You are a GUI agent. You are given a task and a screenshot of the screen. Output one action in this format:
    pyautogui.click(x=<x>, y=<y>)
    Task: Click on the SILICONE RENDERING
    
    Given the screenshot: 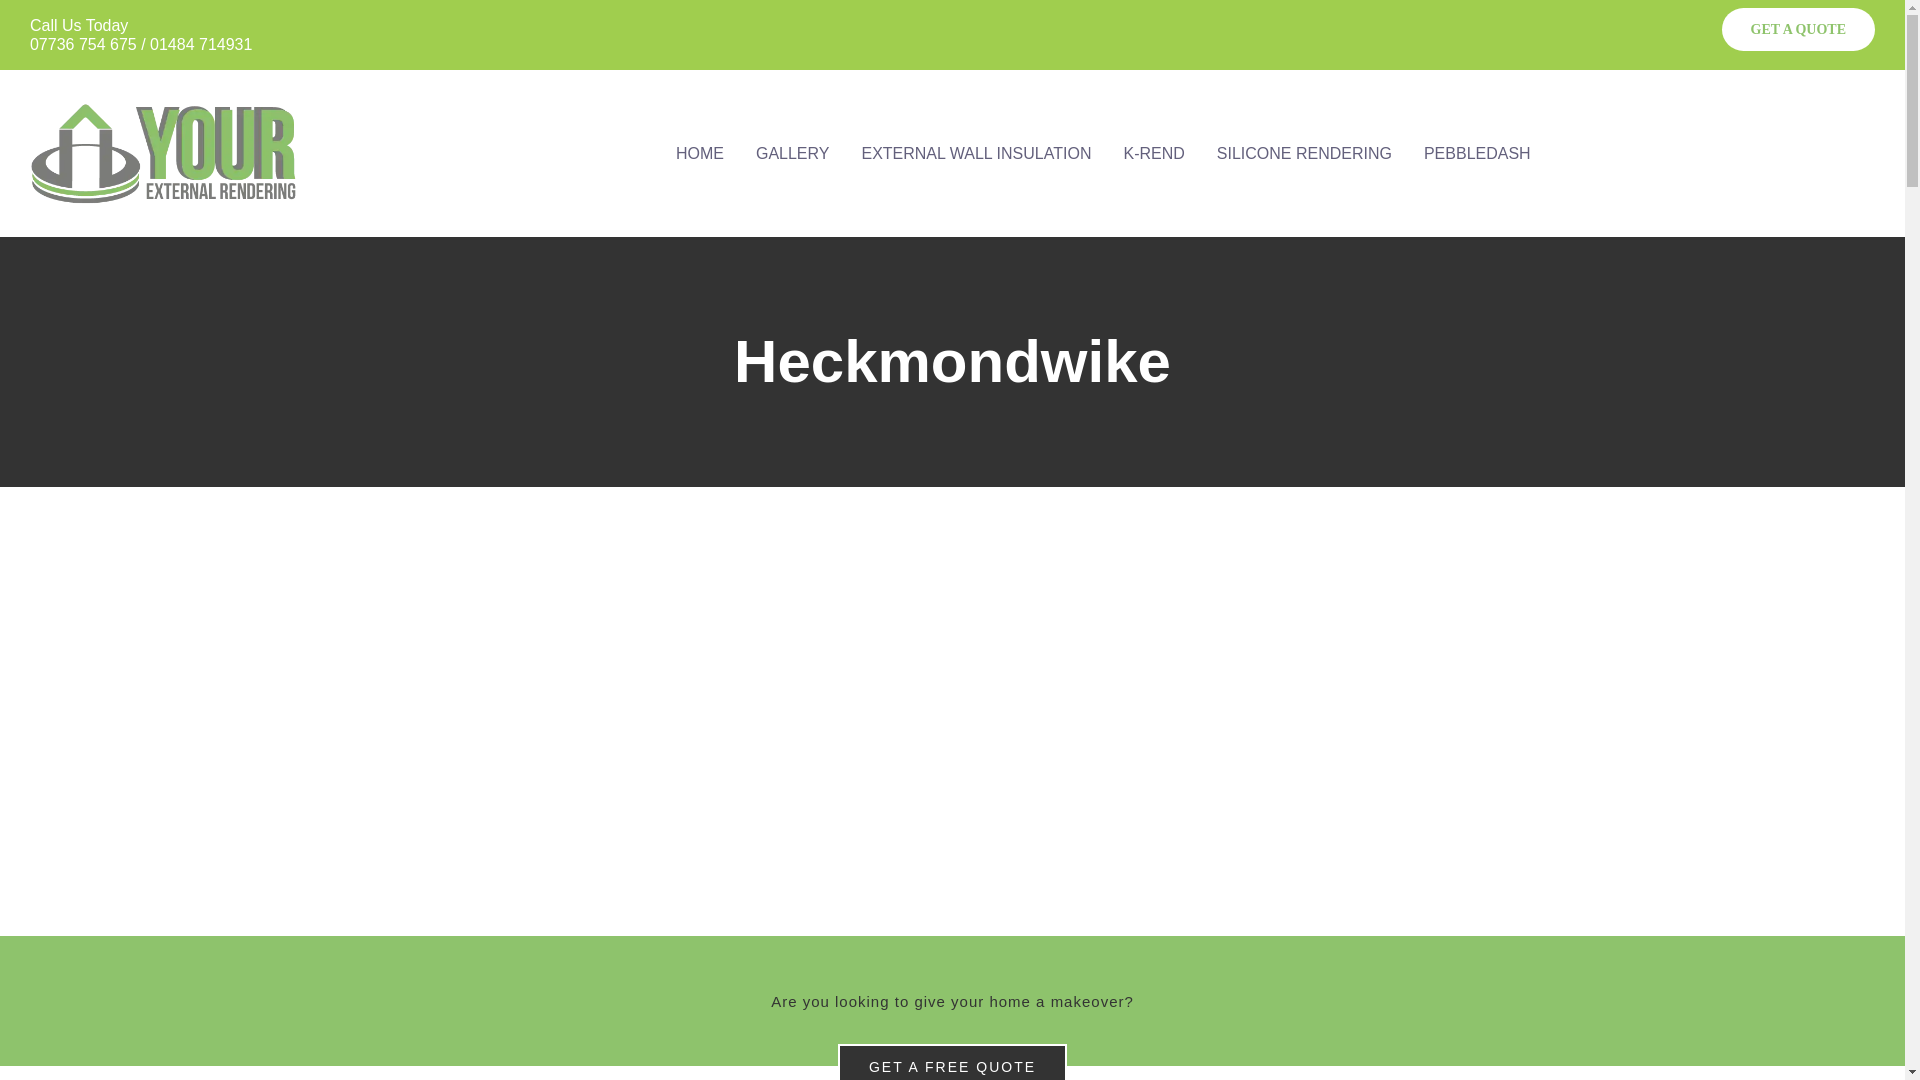 What is the action you would take?
    pyautogui.click(x=1304, y=154)
    